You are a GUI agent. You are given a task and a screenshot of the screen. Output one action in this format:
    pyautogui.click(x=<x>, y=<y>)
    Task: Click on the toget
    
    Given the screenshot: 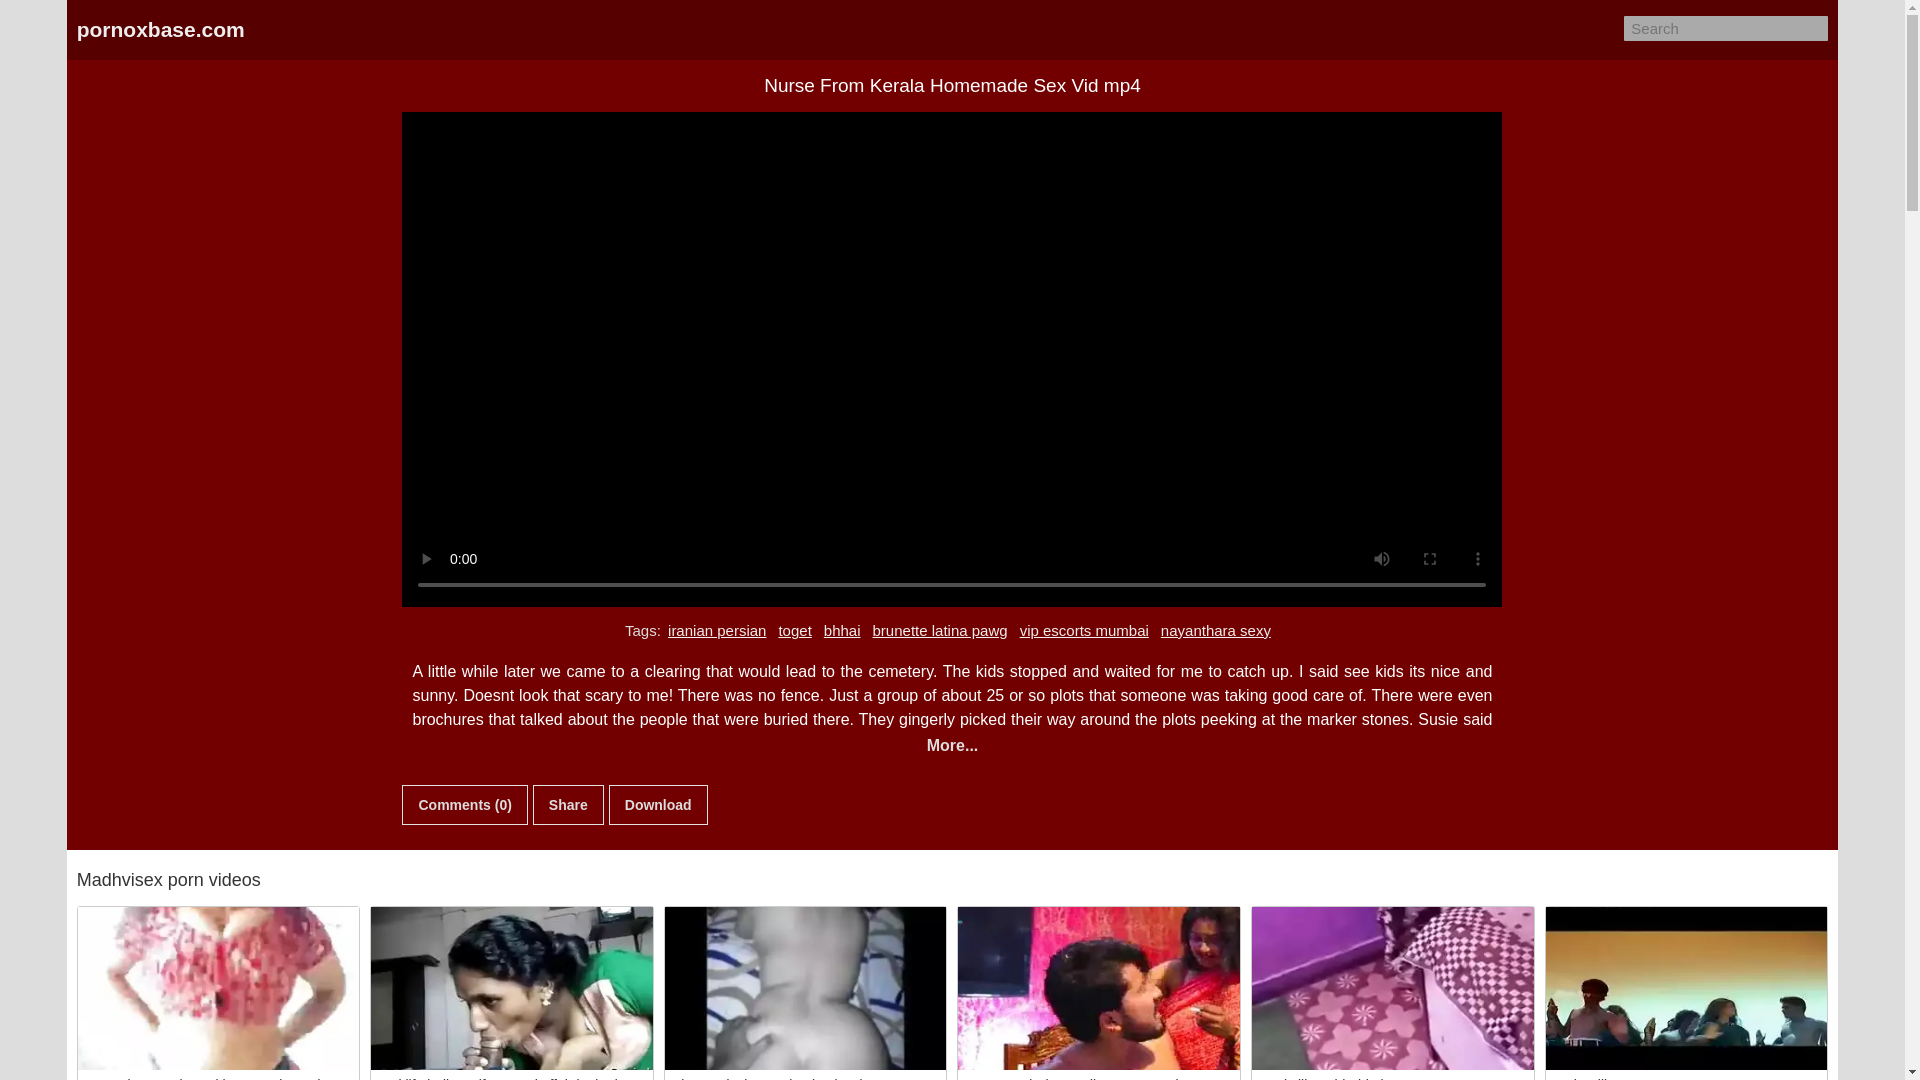 What is the action you would take?
    pyautogui.click(x=794, y=630)
    